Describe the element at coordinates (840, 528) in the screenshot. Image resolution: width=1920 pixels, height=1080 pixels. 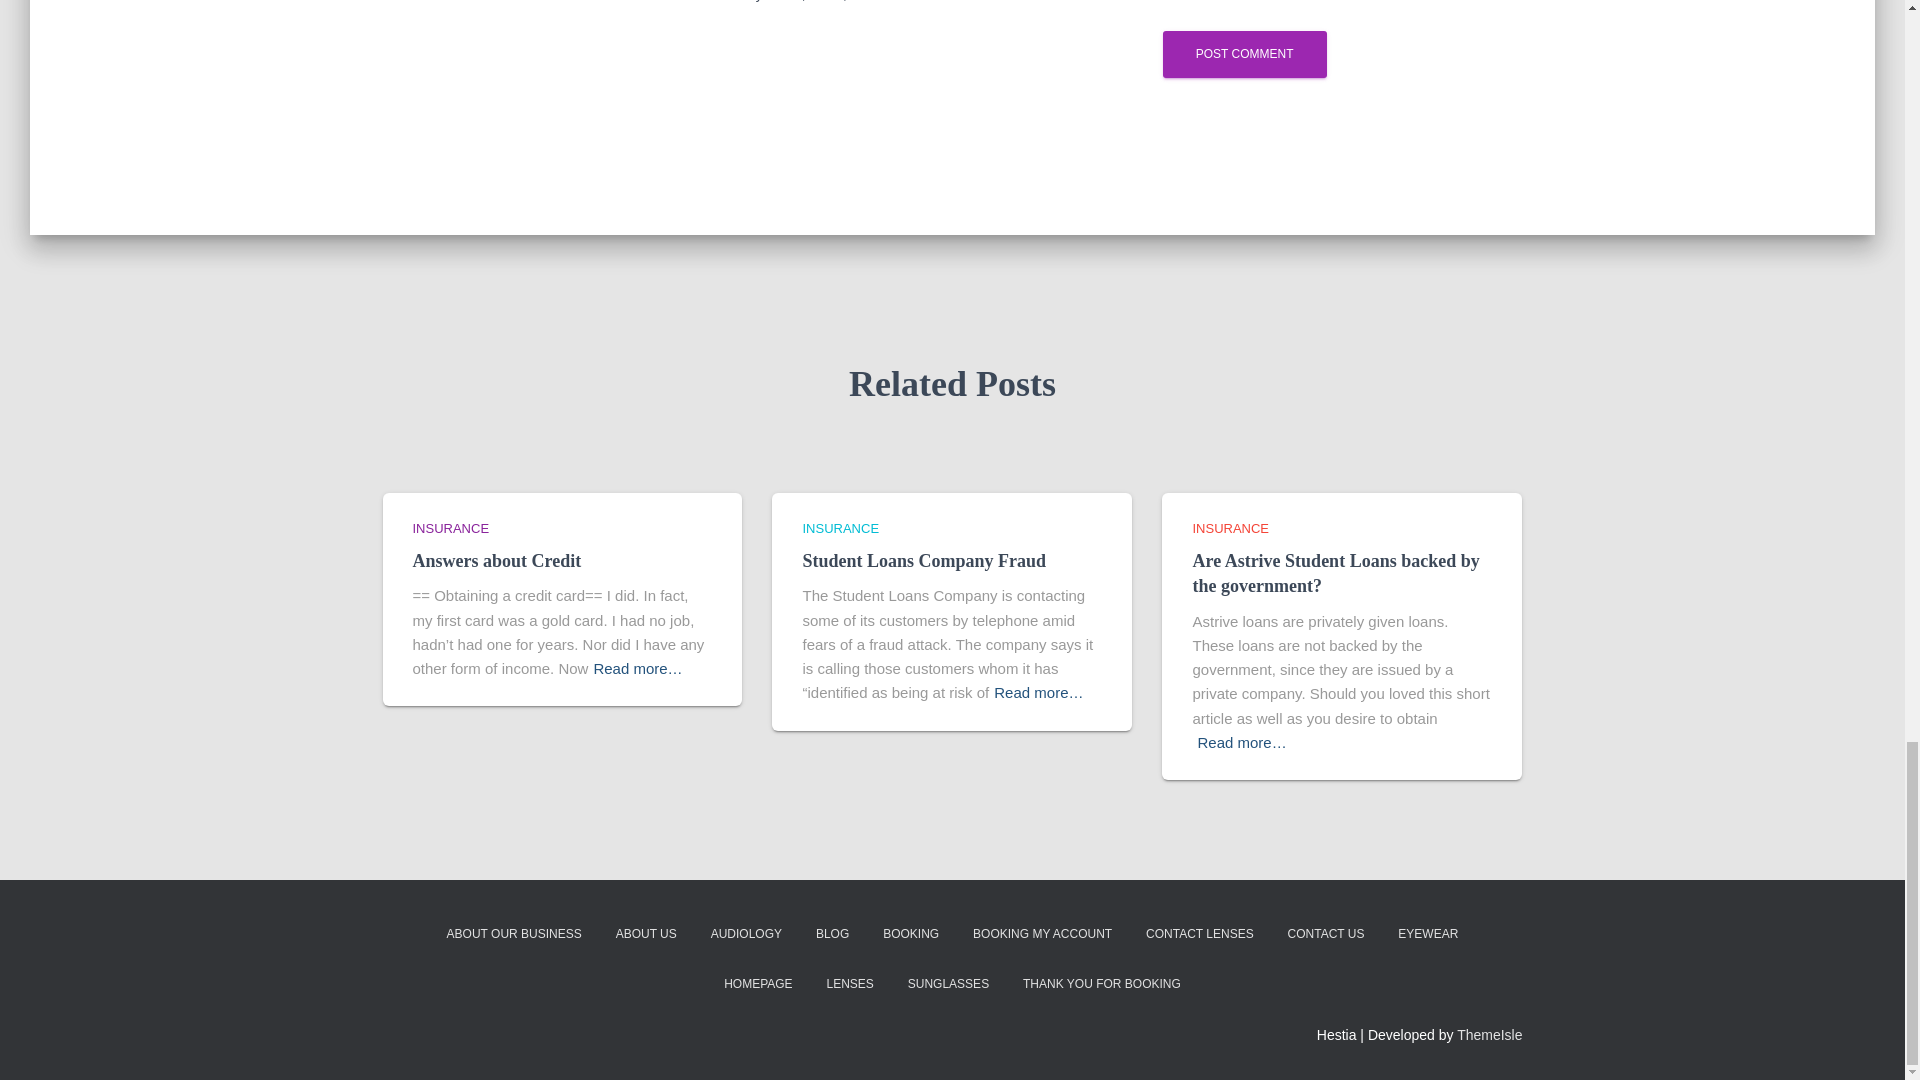
I see `View all posts in Insurance` at that location.